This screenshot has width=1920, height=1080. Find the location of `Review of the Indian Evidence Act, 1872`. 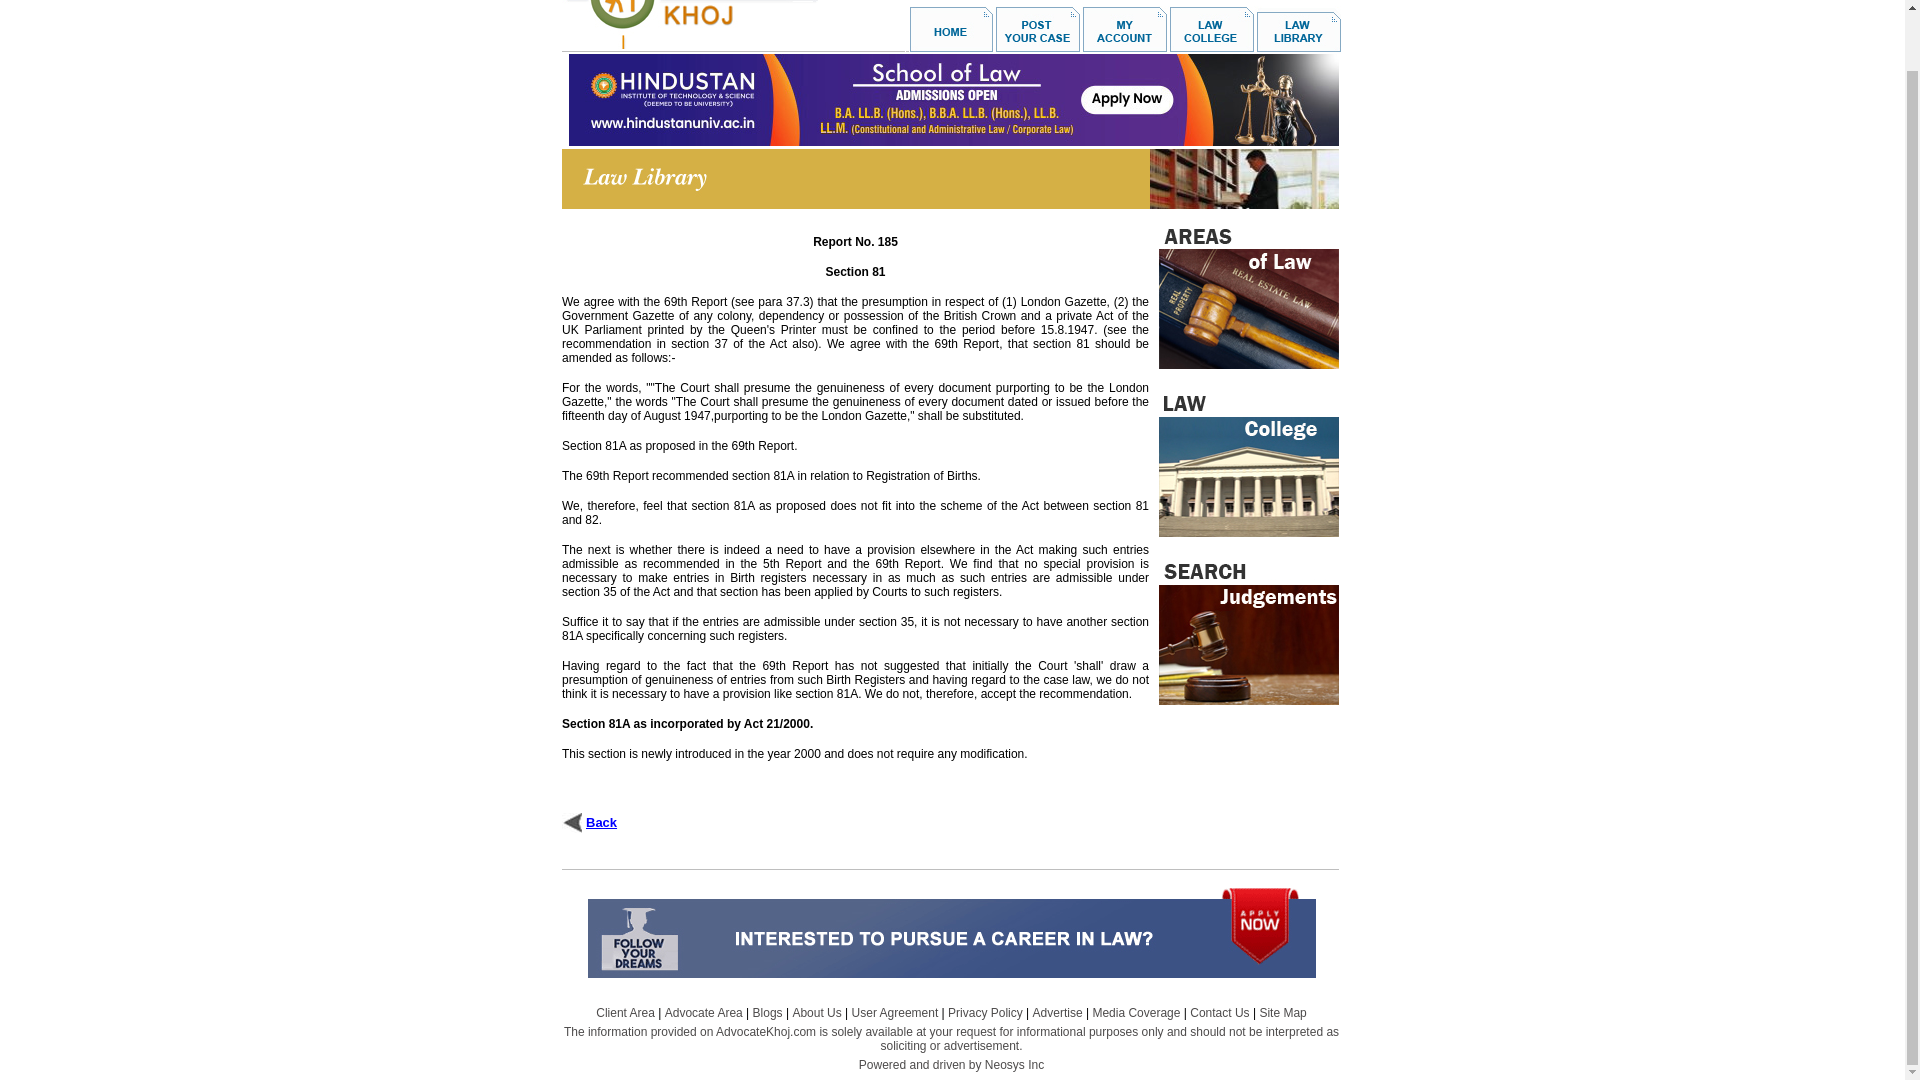

Review of the Indian Evidence Act, 1872 is located at coordinates (572, 822).